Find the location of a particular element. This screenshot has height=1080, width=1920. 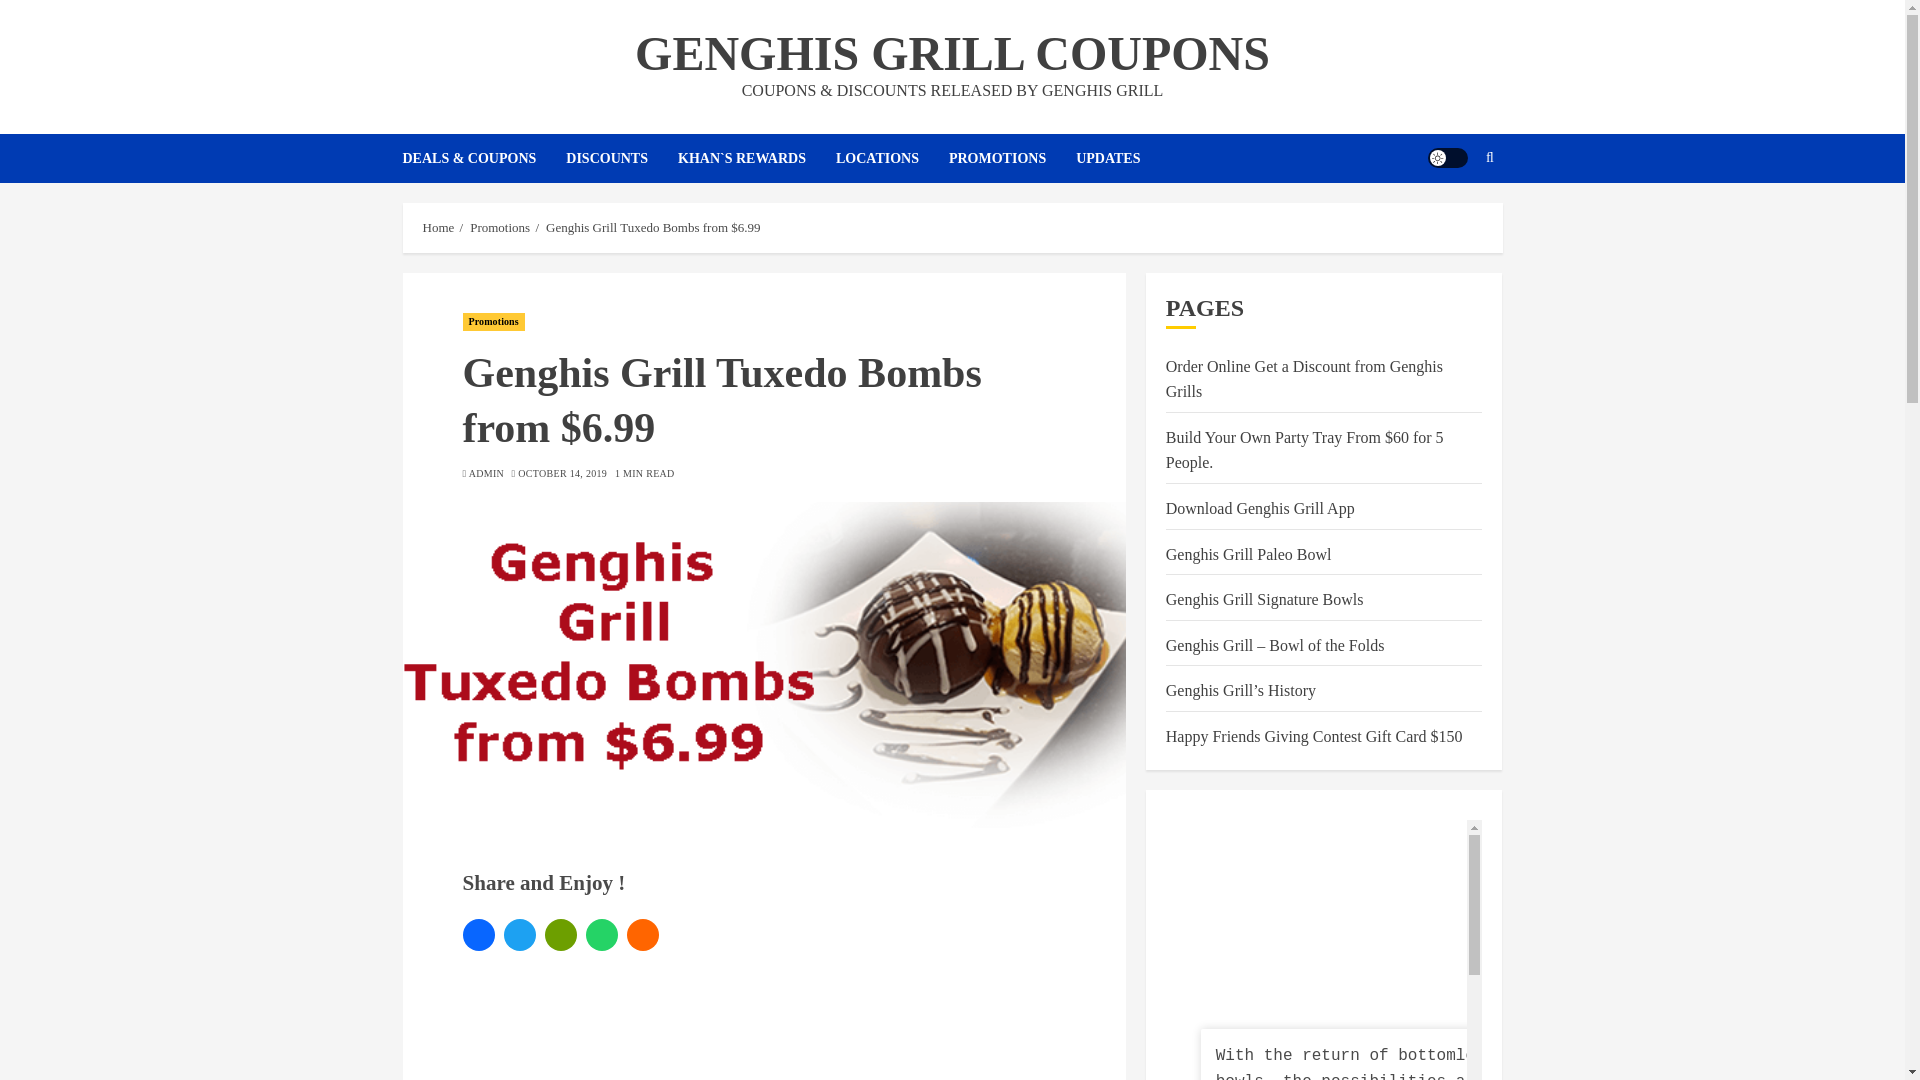

DISCOUNTS is located at coordinates (622, 158).